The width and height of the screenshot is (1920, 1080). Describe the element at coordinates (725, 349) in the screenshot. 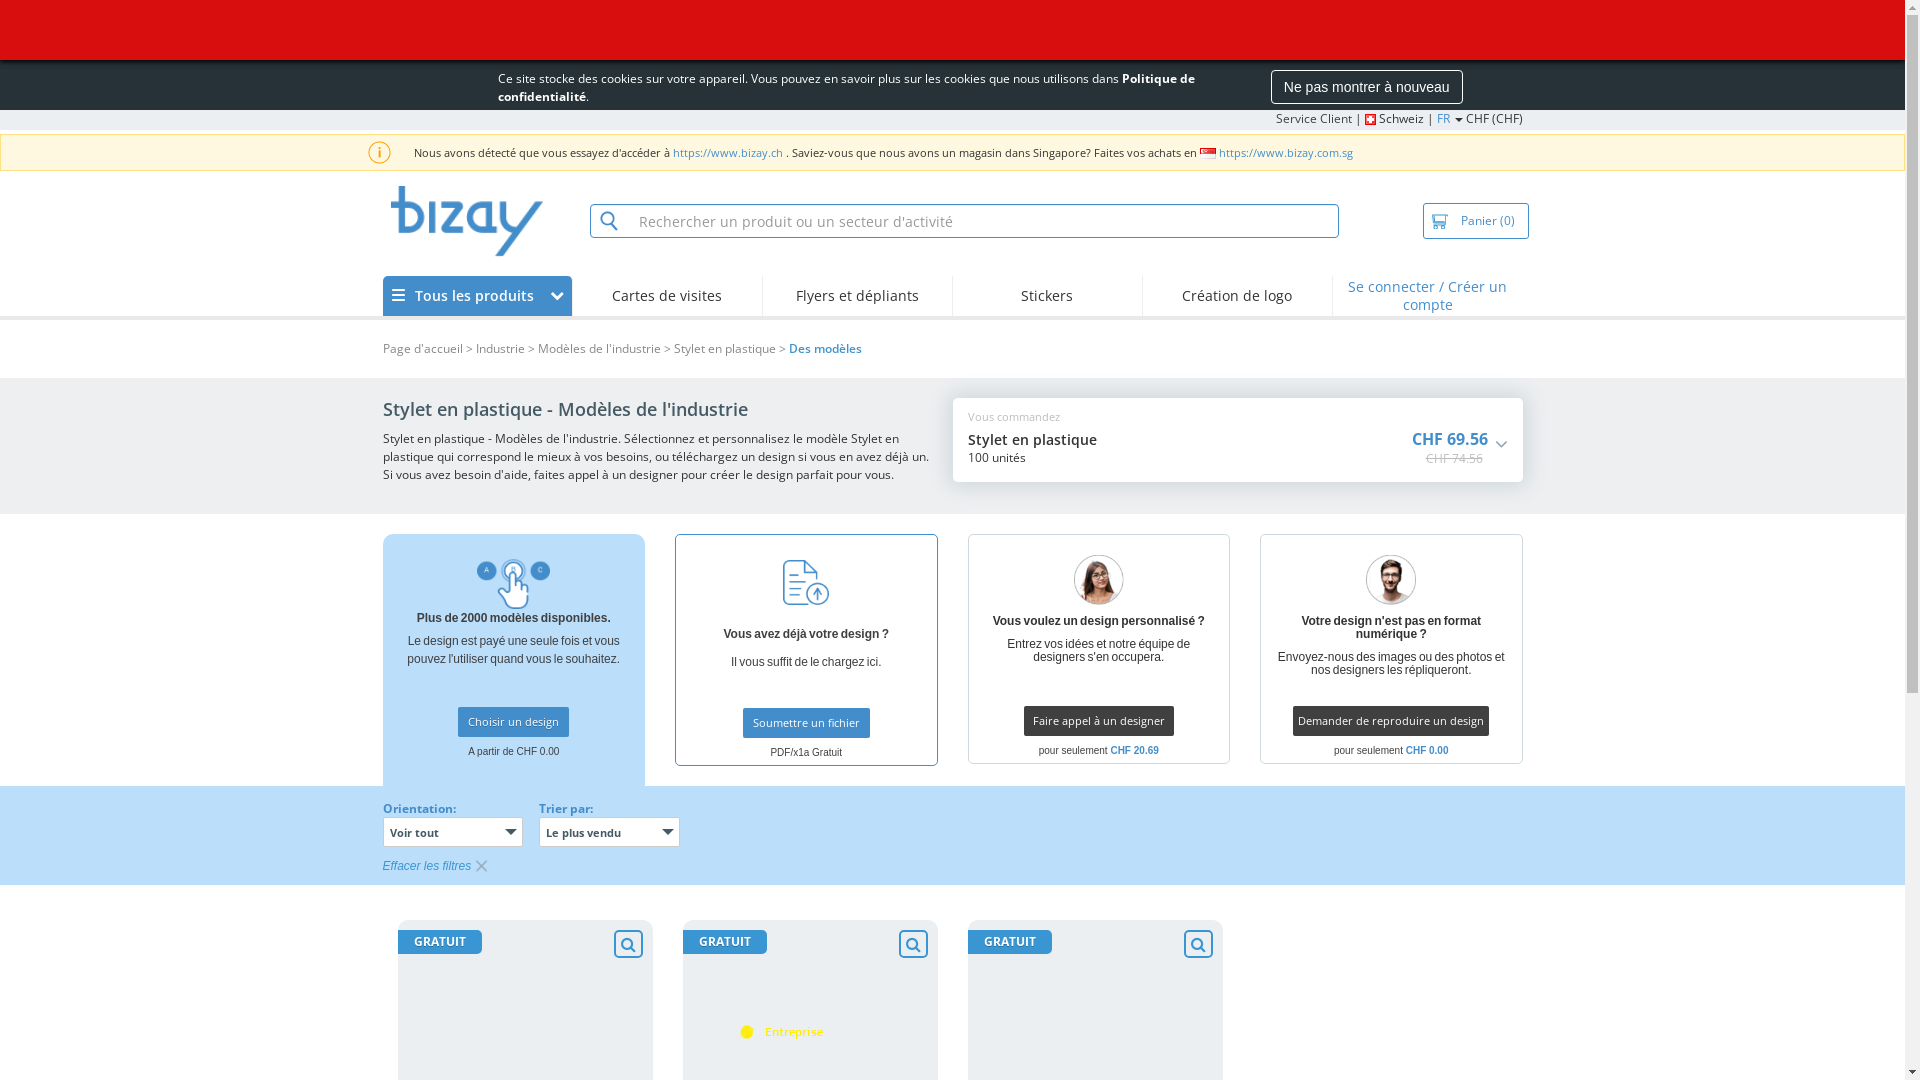

I see `Stylet en plastique` at that location.